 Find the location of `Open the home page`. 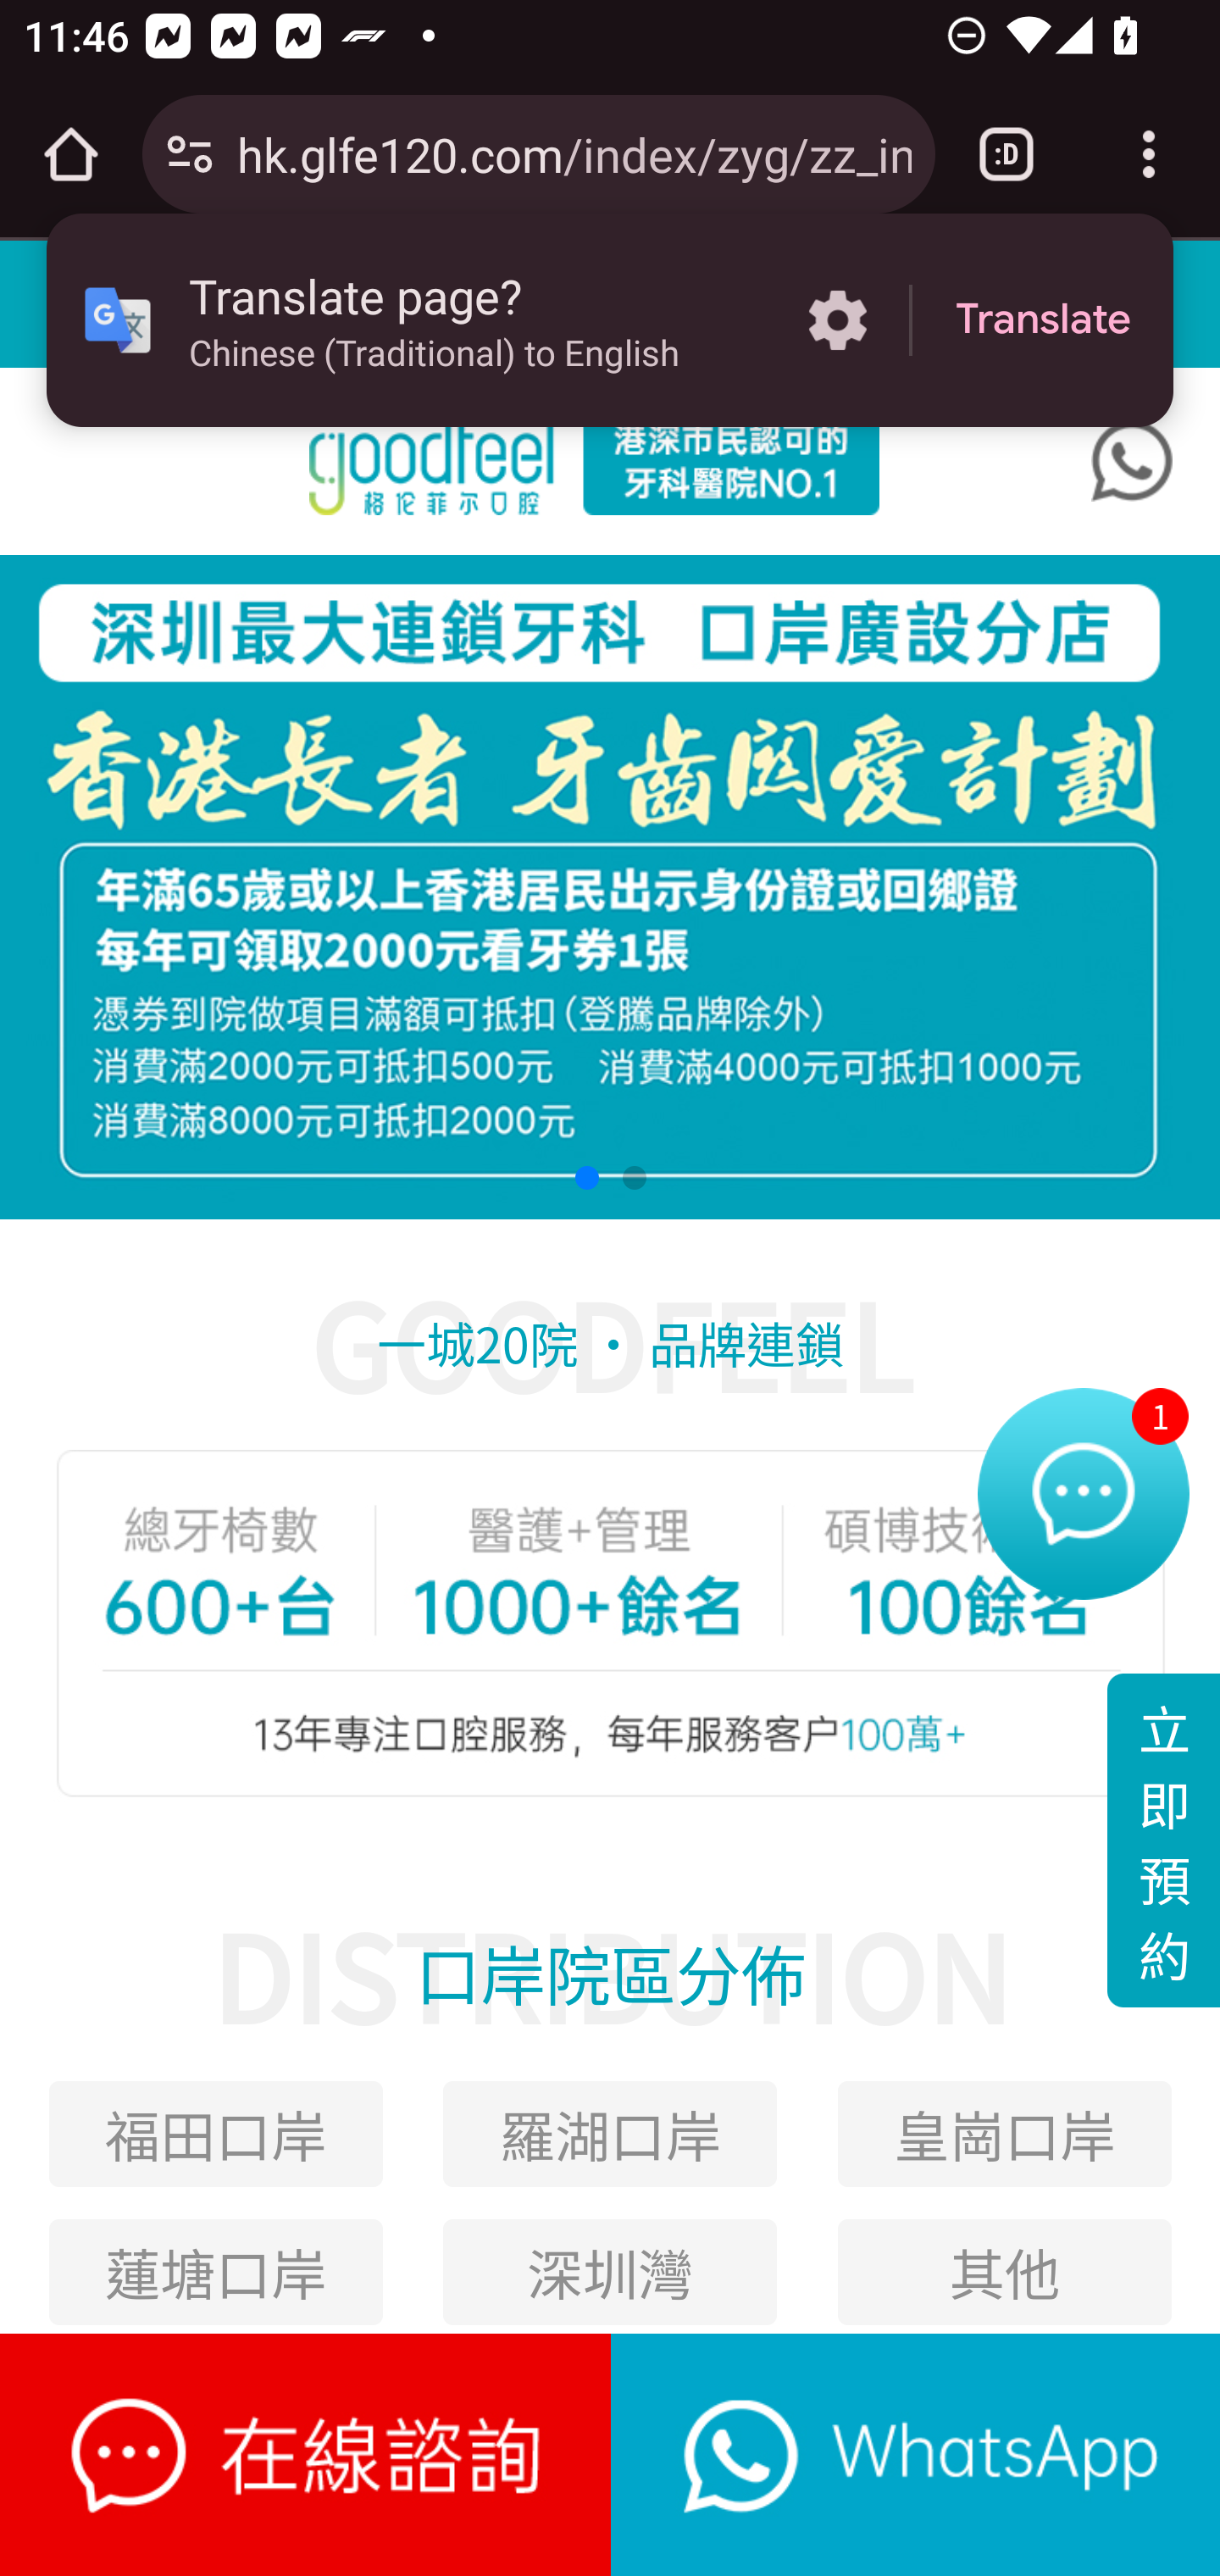

Open the home page is located at coordinates (71, 154).